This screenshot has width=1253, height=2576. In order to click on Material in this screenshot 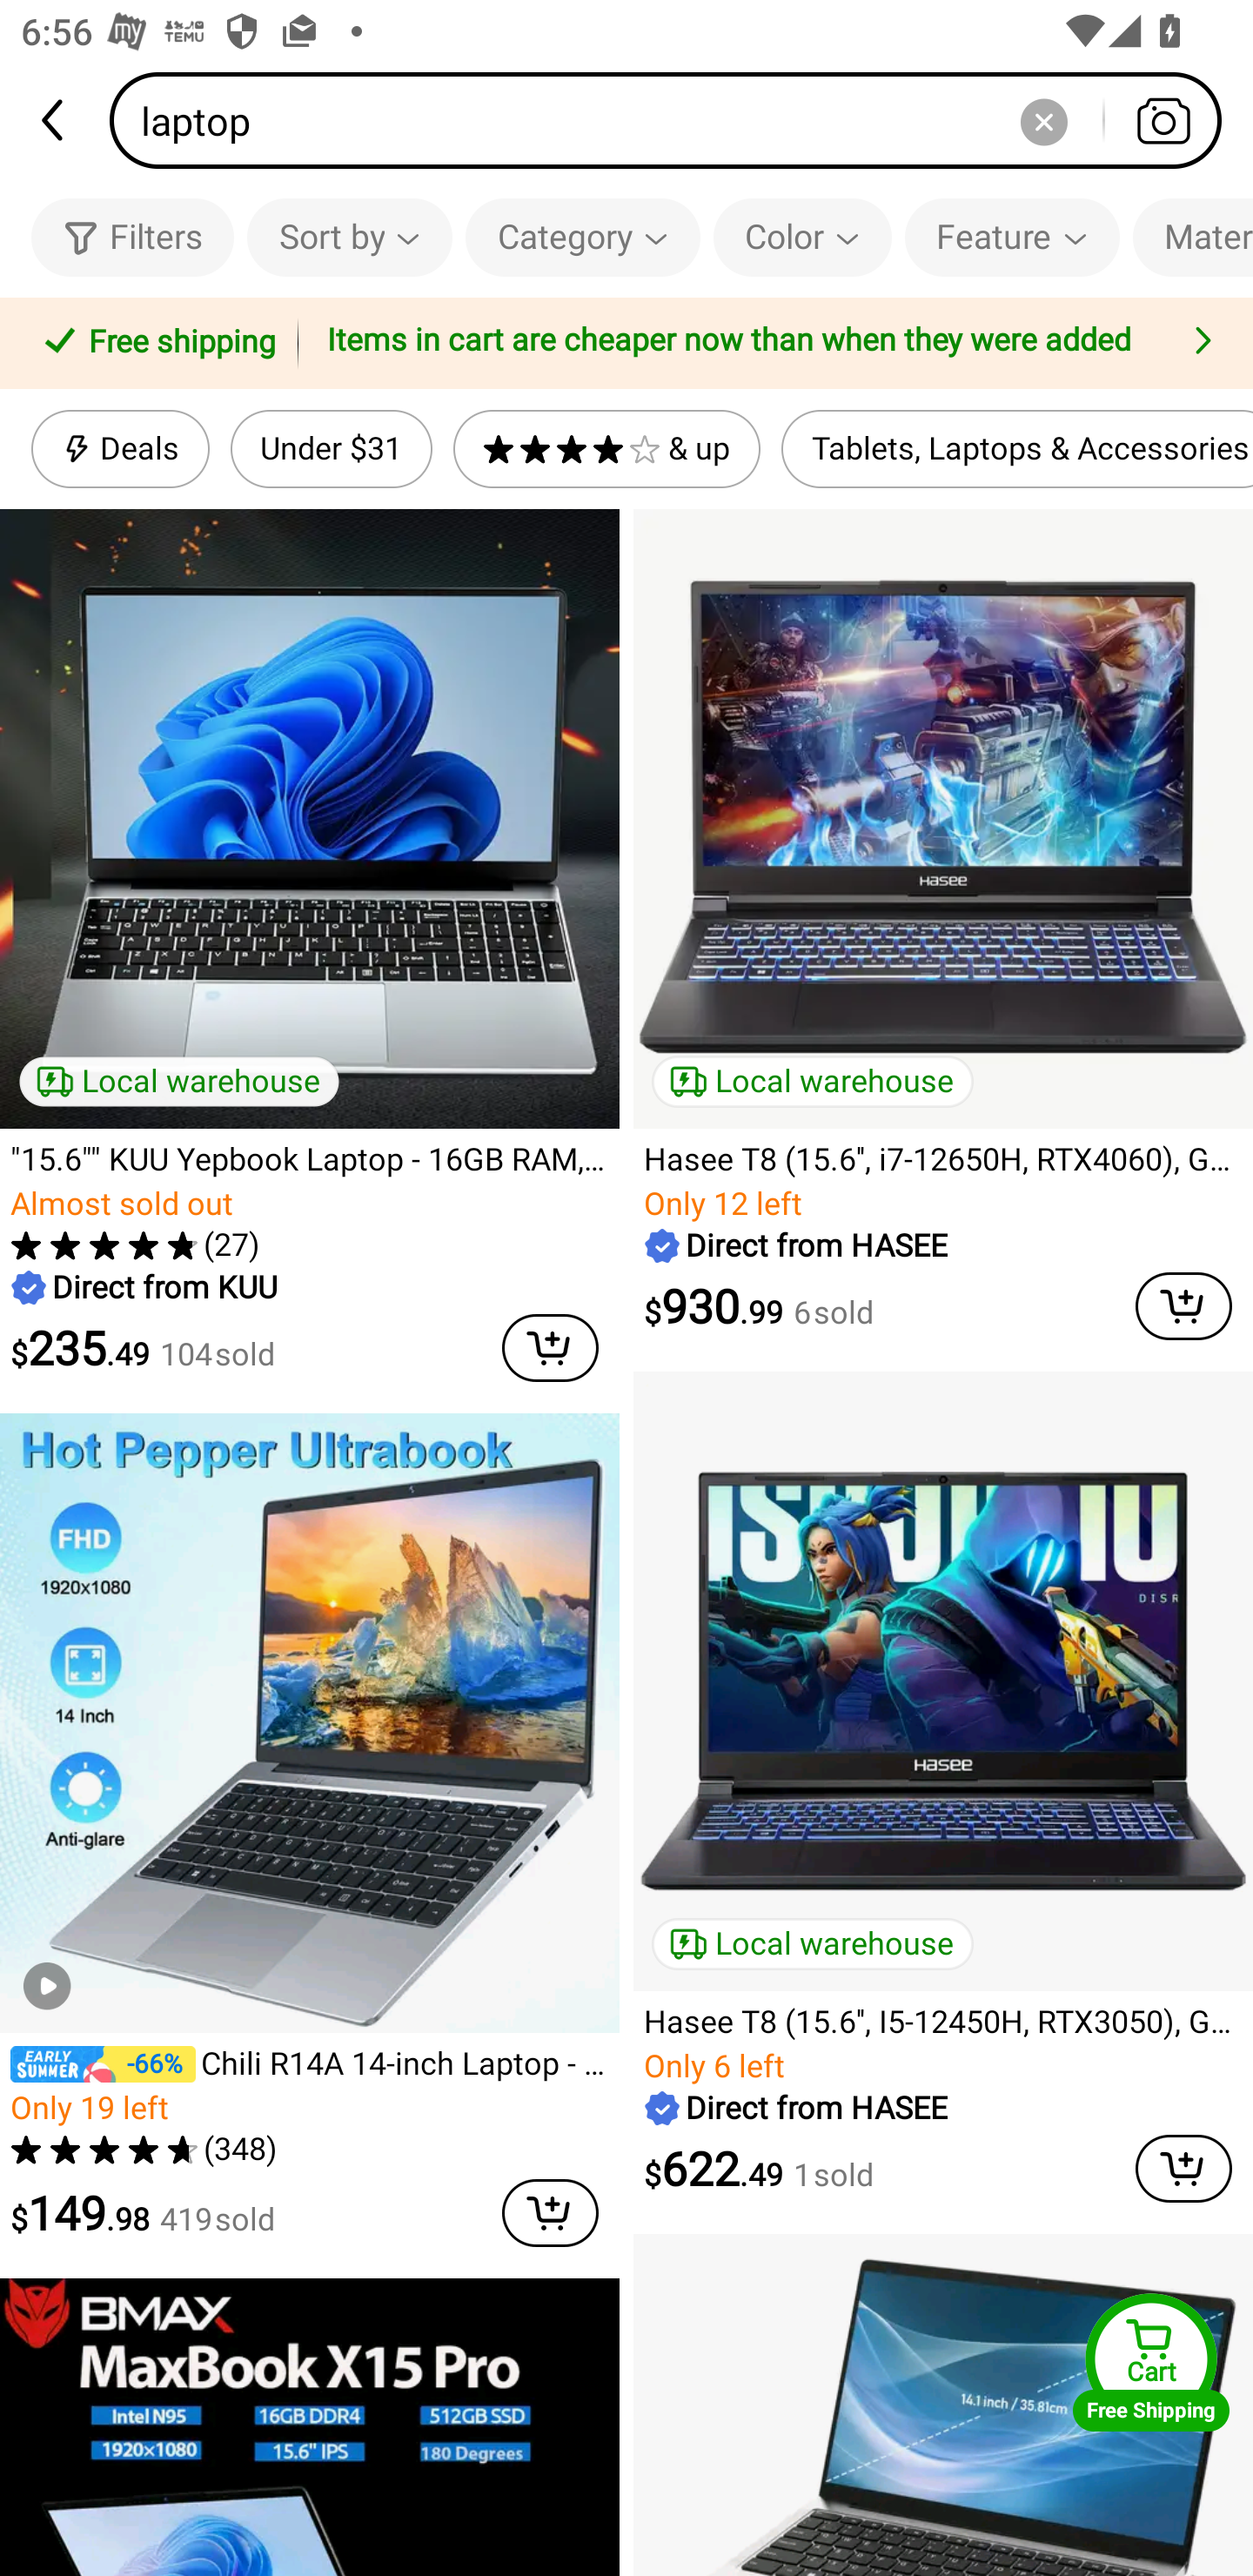, I will do `click(1192, 237)`.